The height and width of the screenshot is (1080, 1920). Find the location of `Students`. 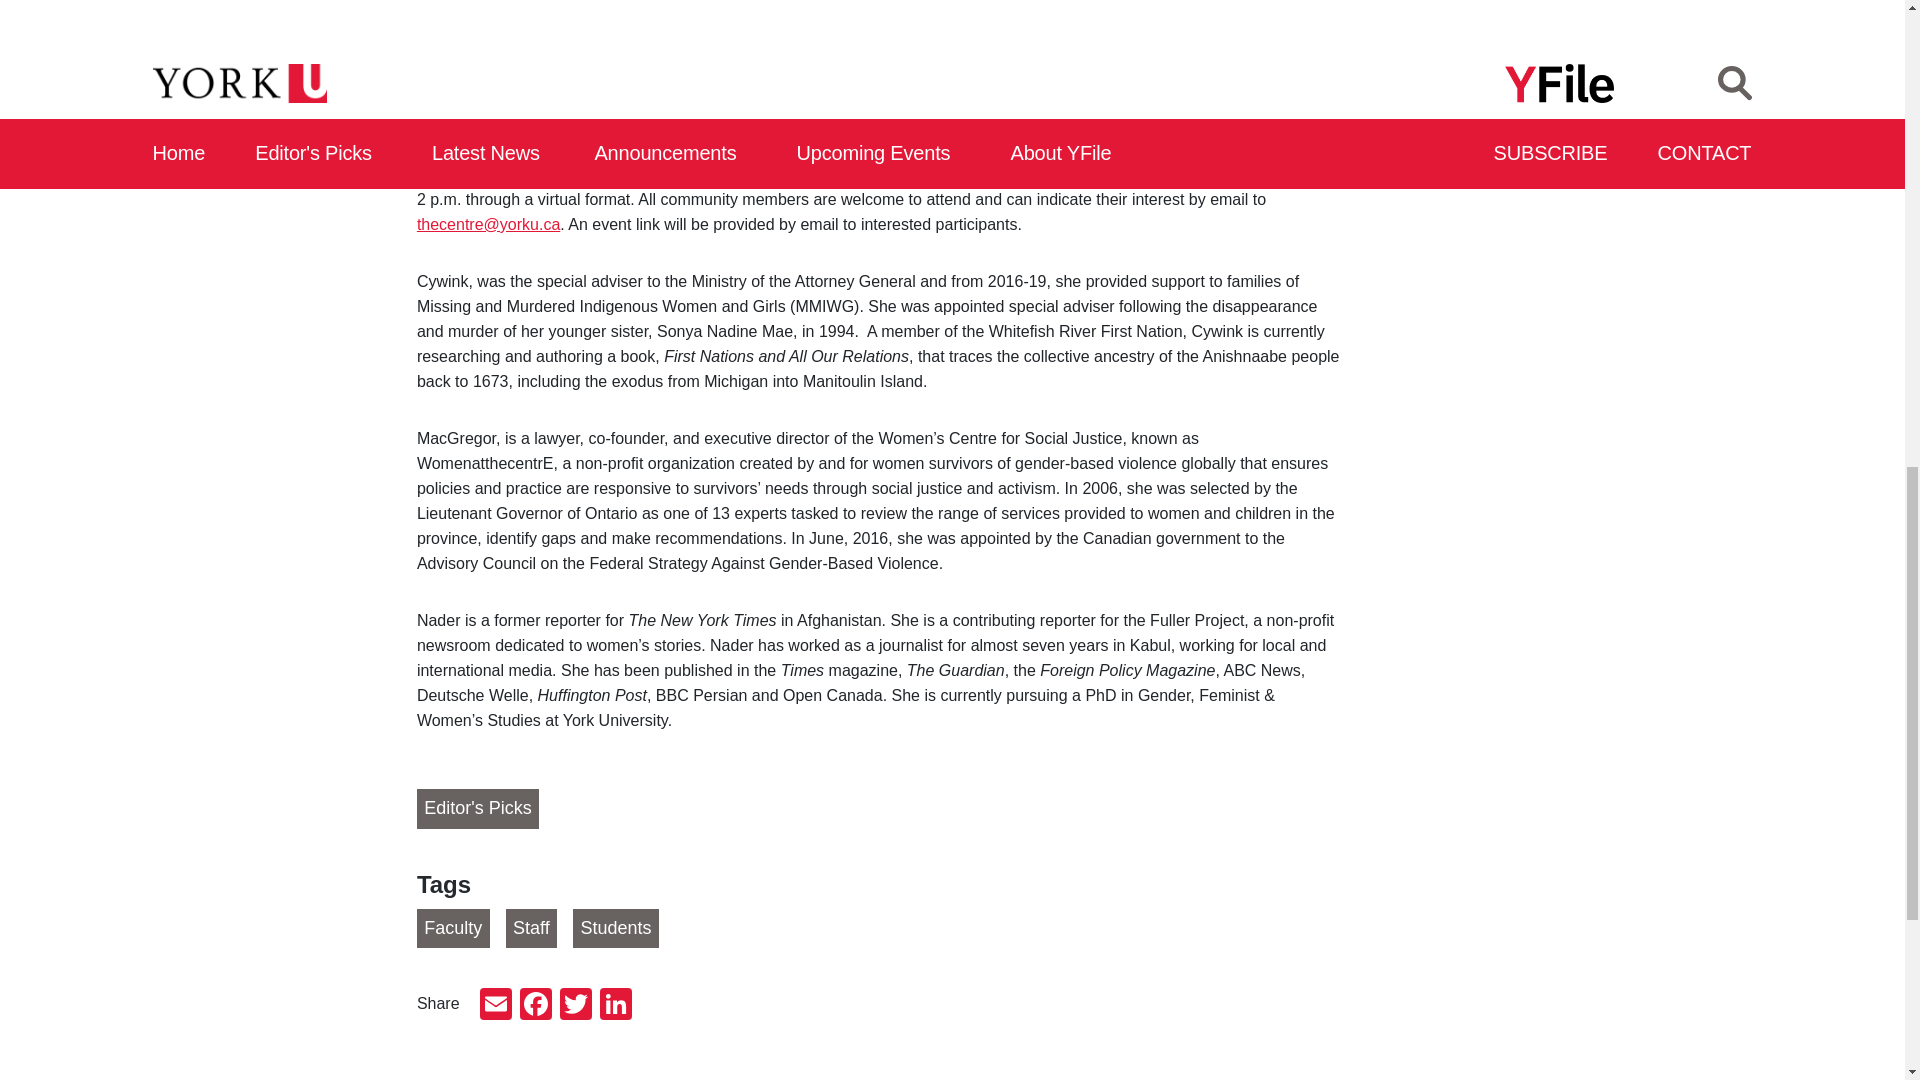

Students is located at coordinates (615, 929).